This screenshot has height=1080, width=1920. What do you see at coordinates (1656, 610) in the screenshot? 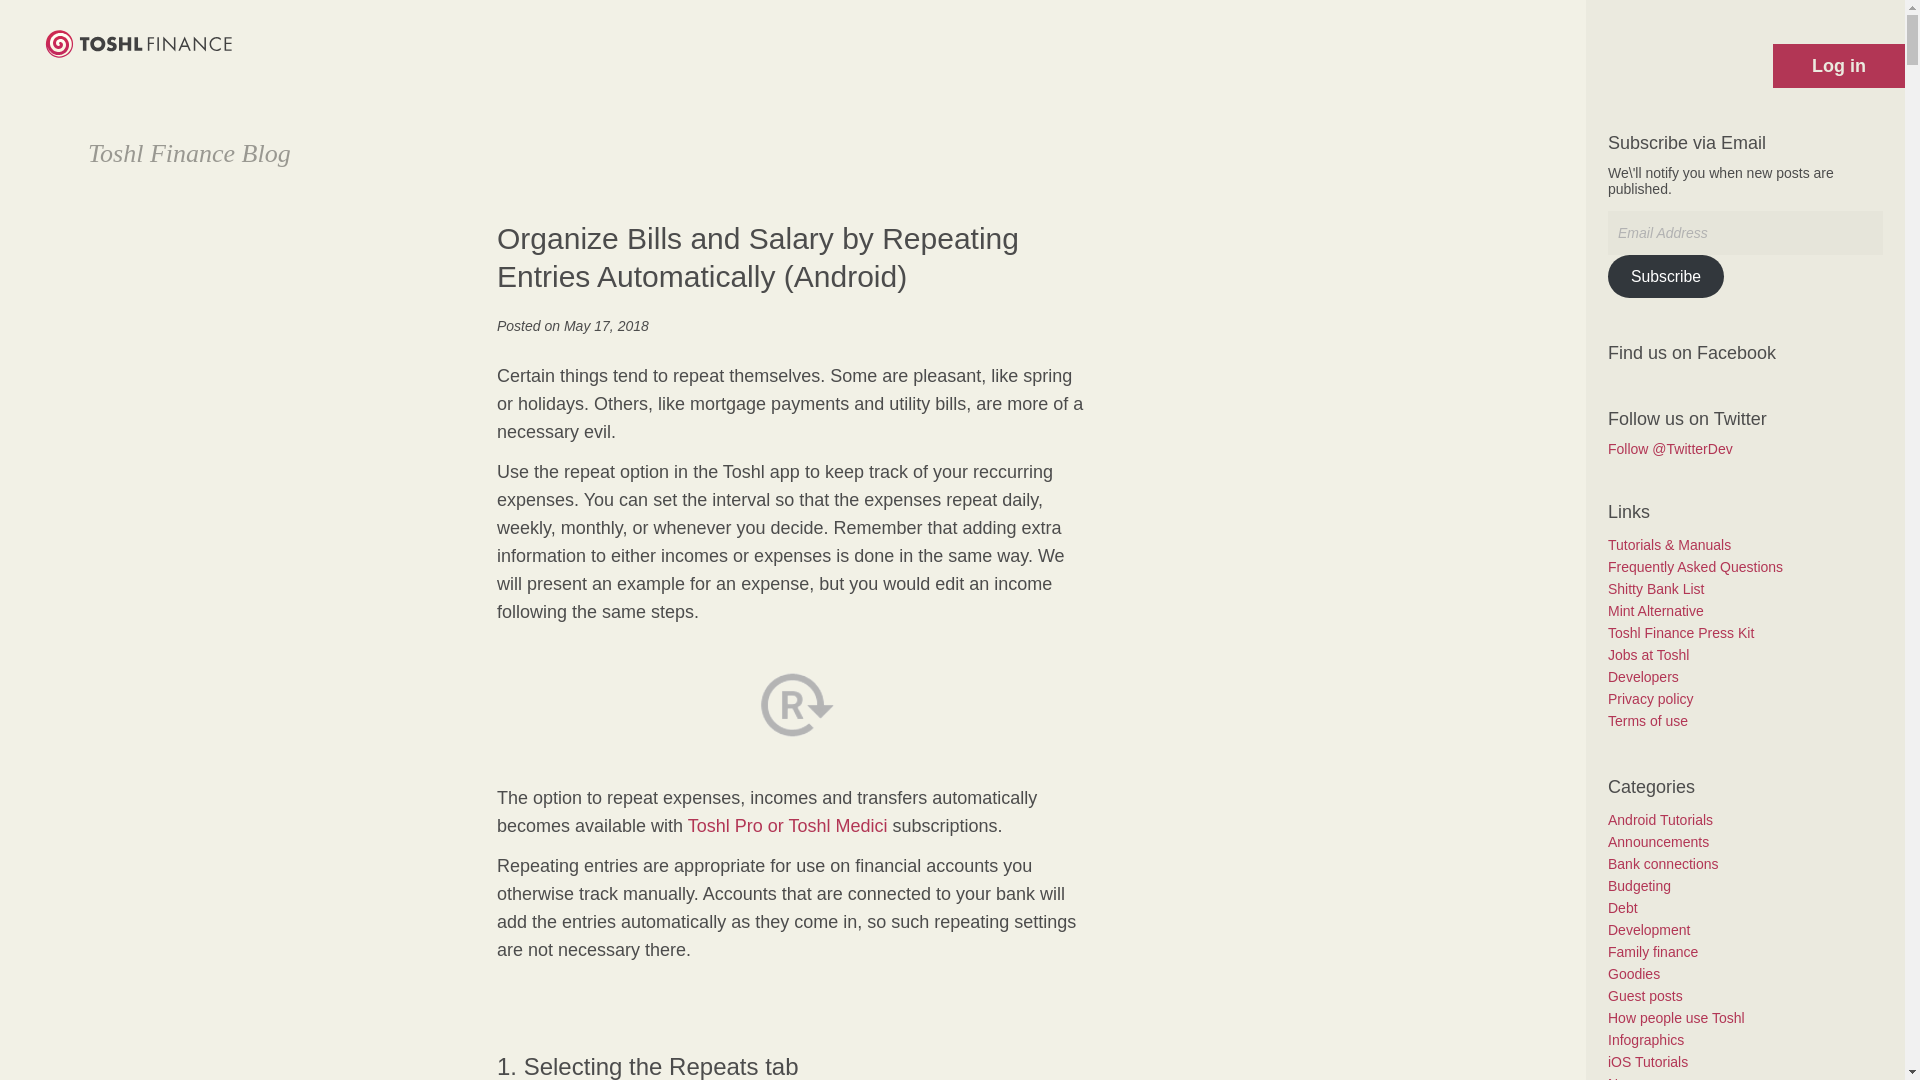
I see `The ultimate Mint.com alternative` at bounding box center [1656, 610].